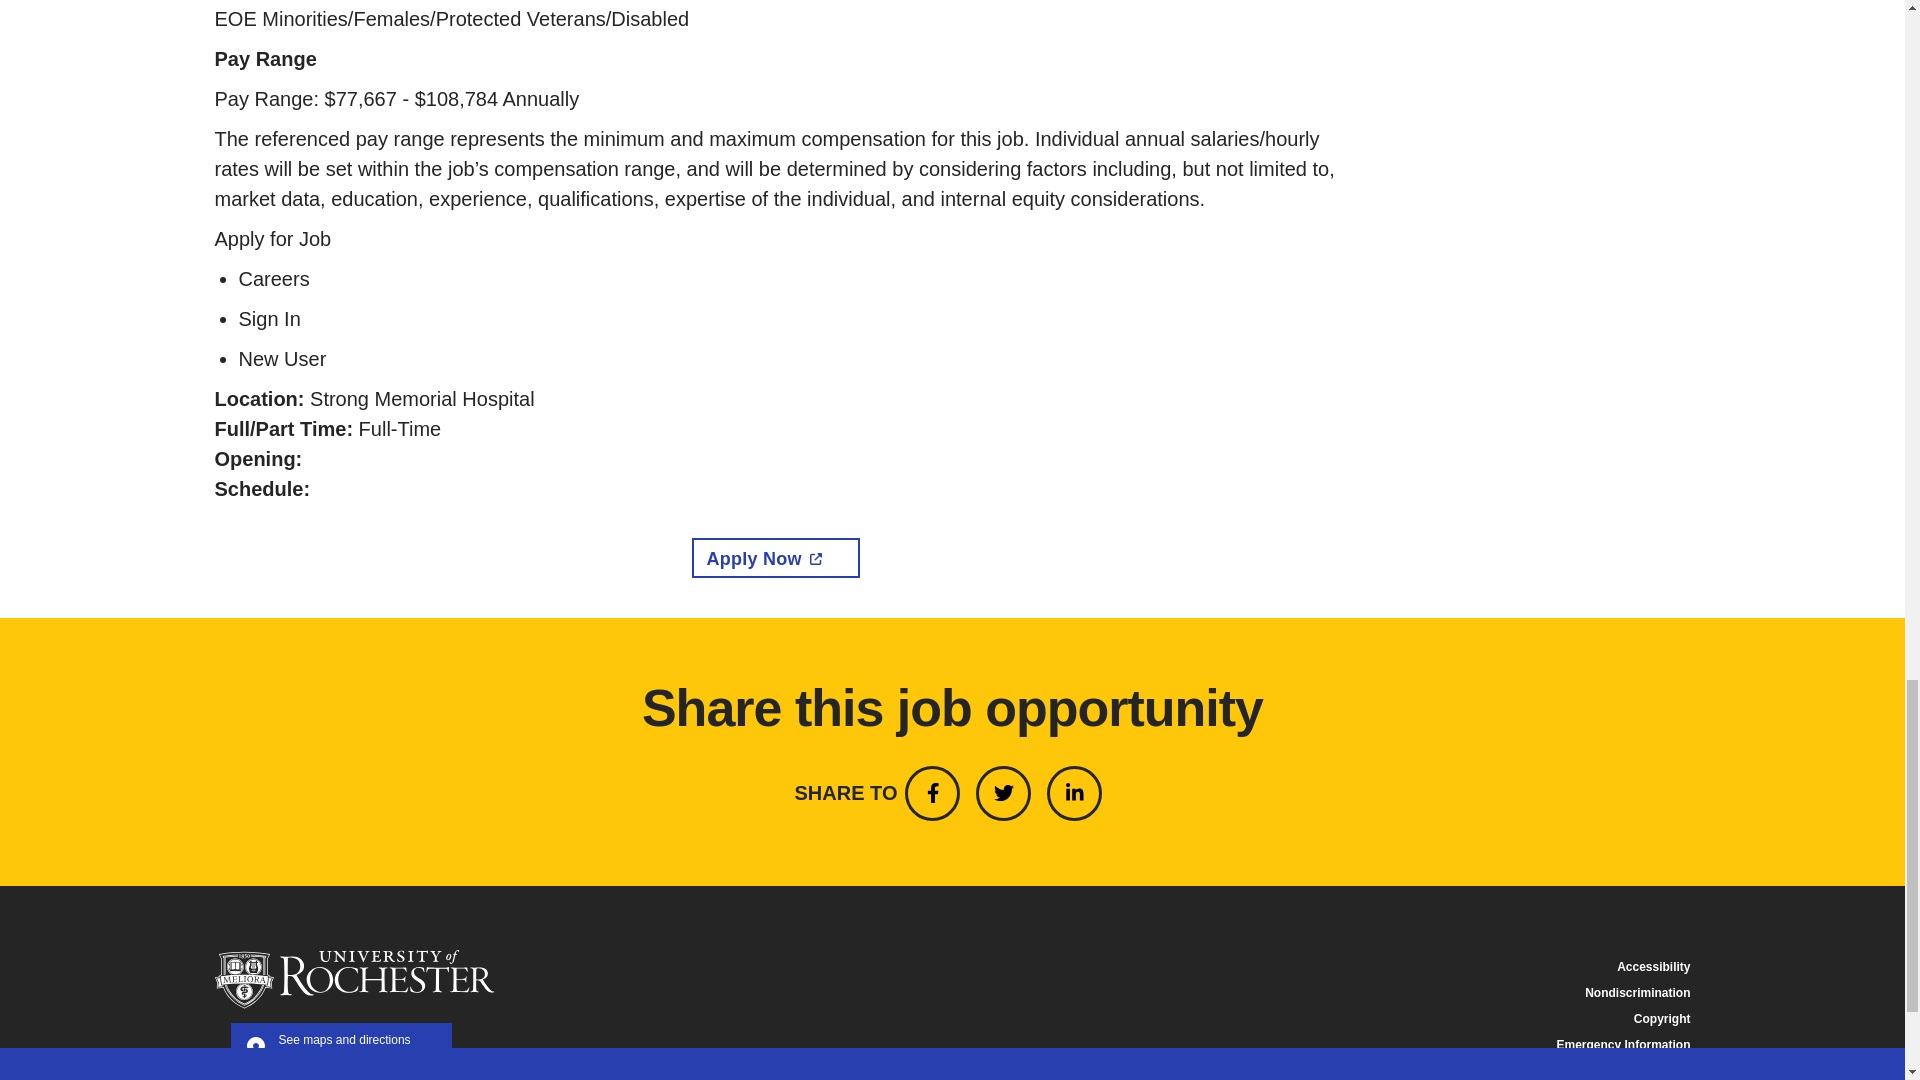 This screenshot has height=1080, width=1920. Describe the element at coordinates (1652, 967) in the screenshot. I see `Accessibility` at that location.